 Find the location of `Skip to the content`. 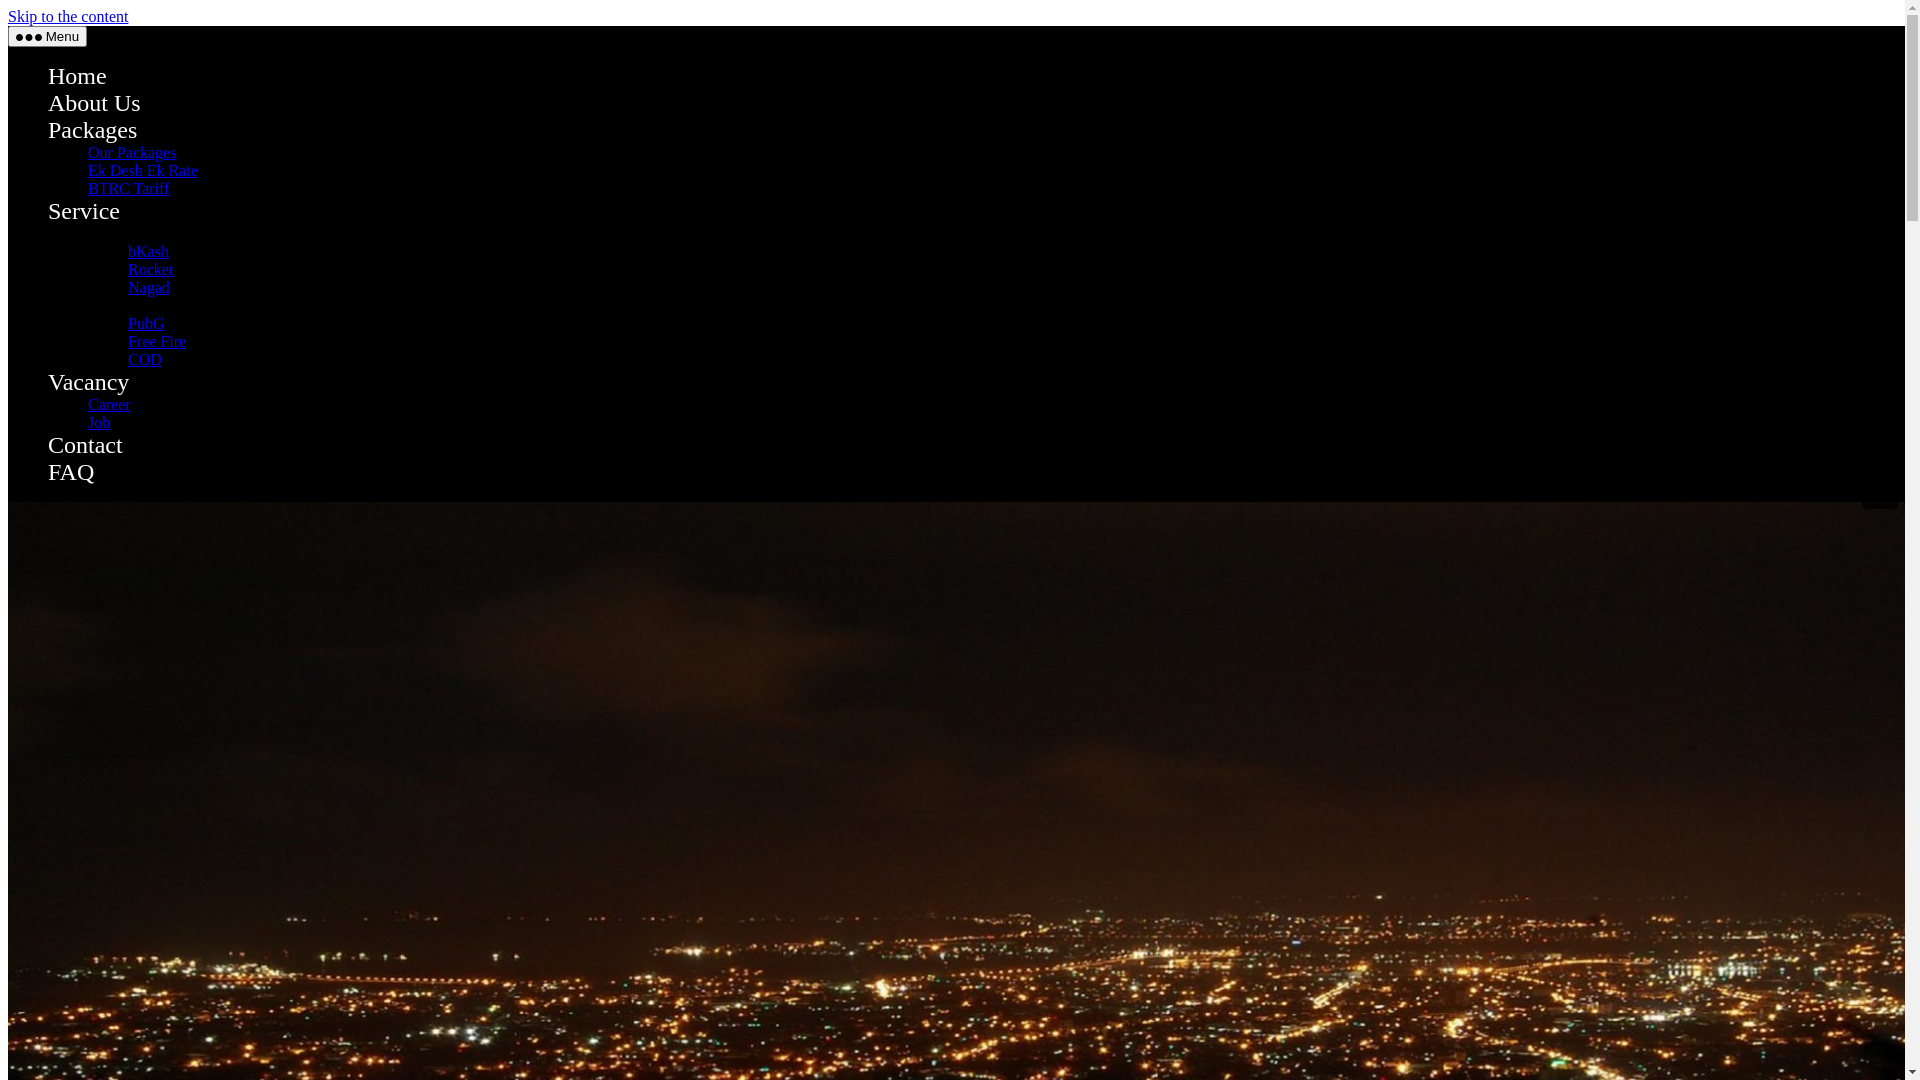

Skip to the content is located at coordinates (68, 16).